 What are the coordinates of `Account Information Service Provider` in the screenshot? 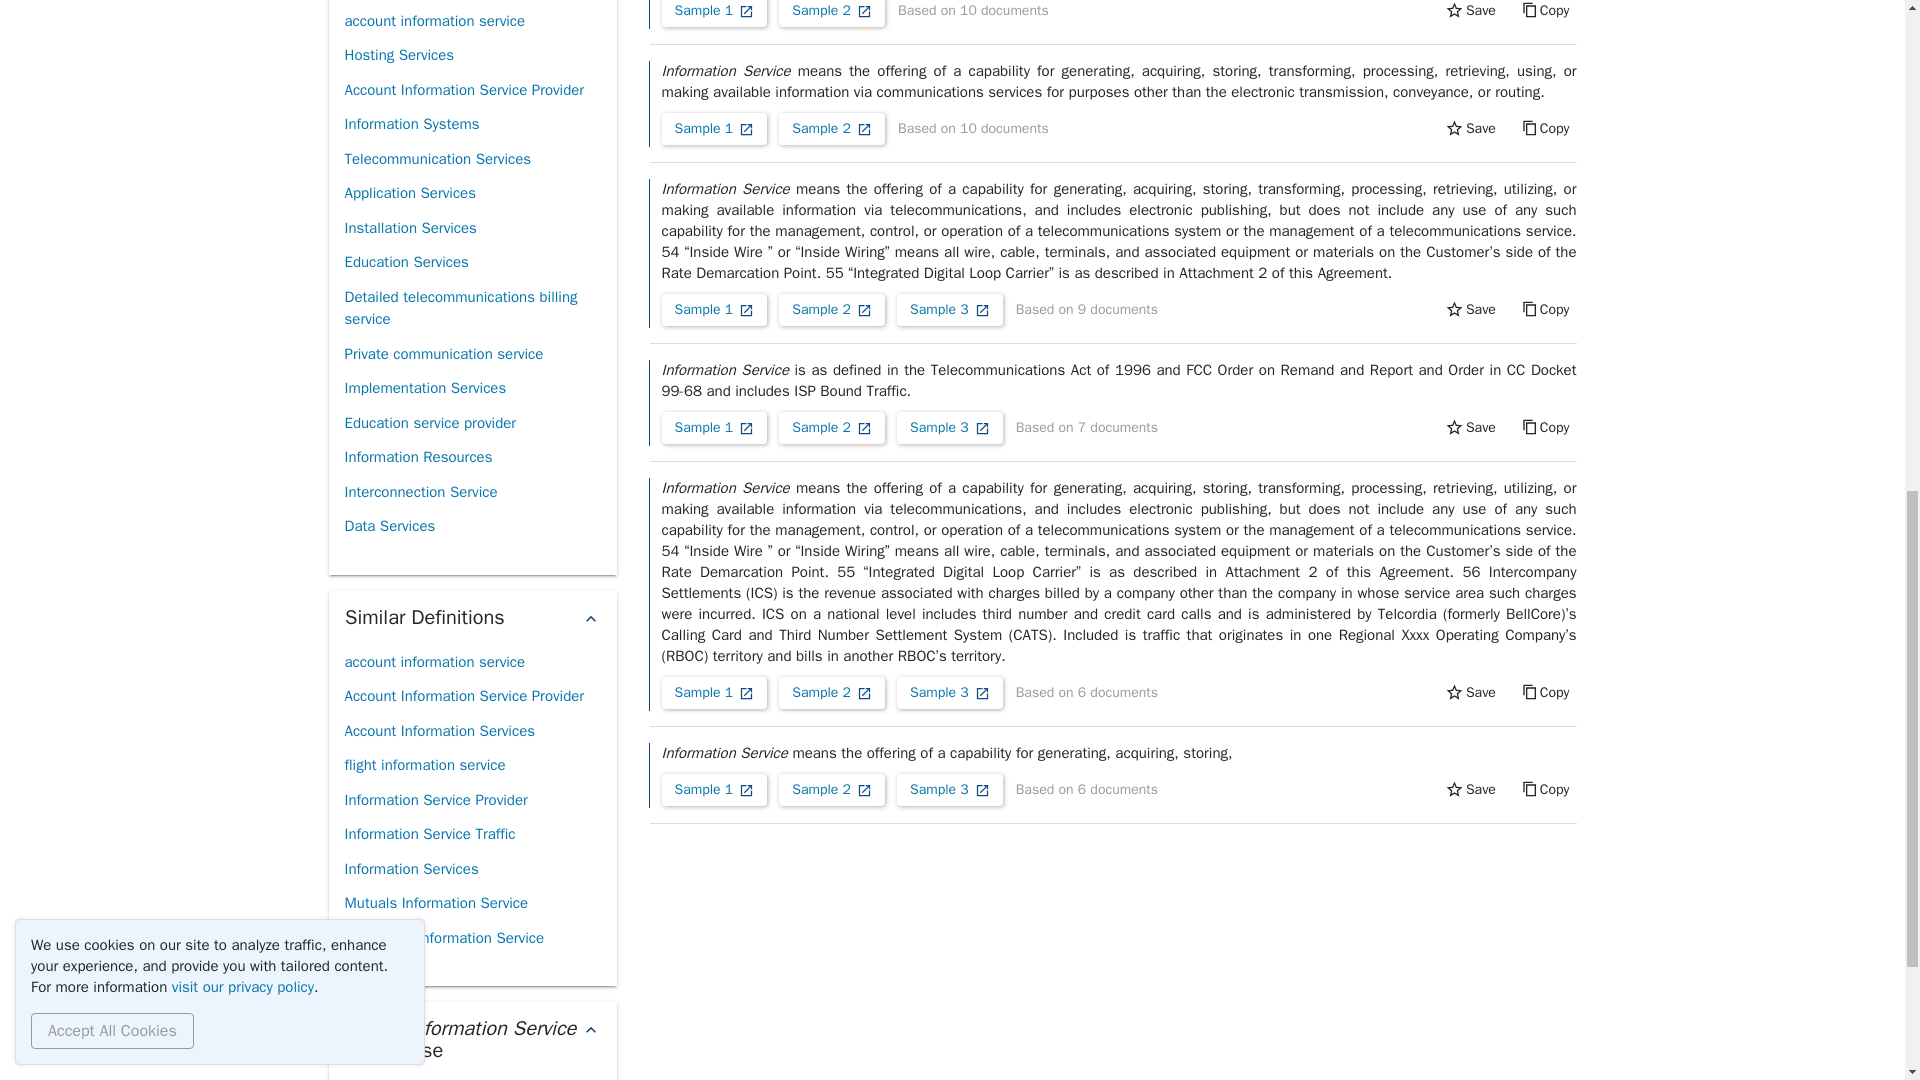 It's located at (463, 90).